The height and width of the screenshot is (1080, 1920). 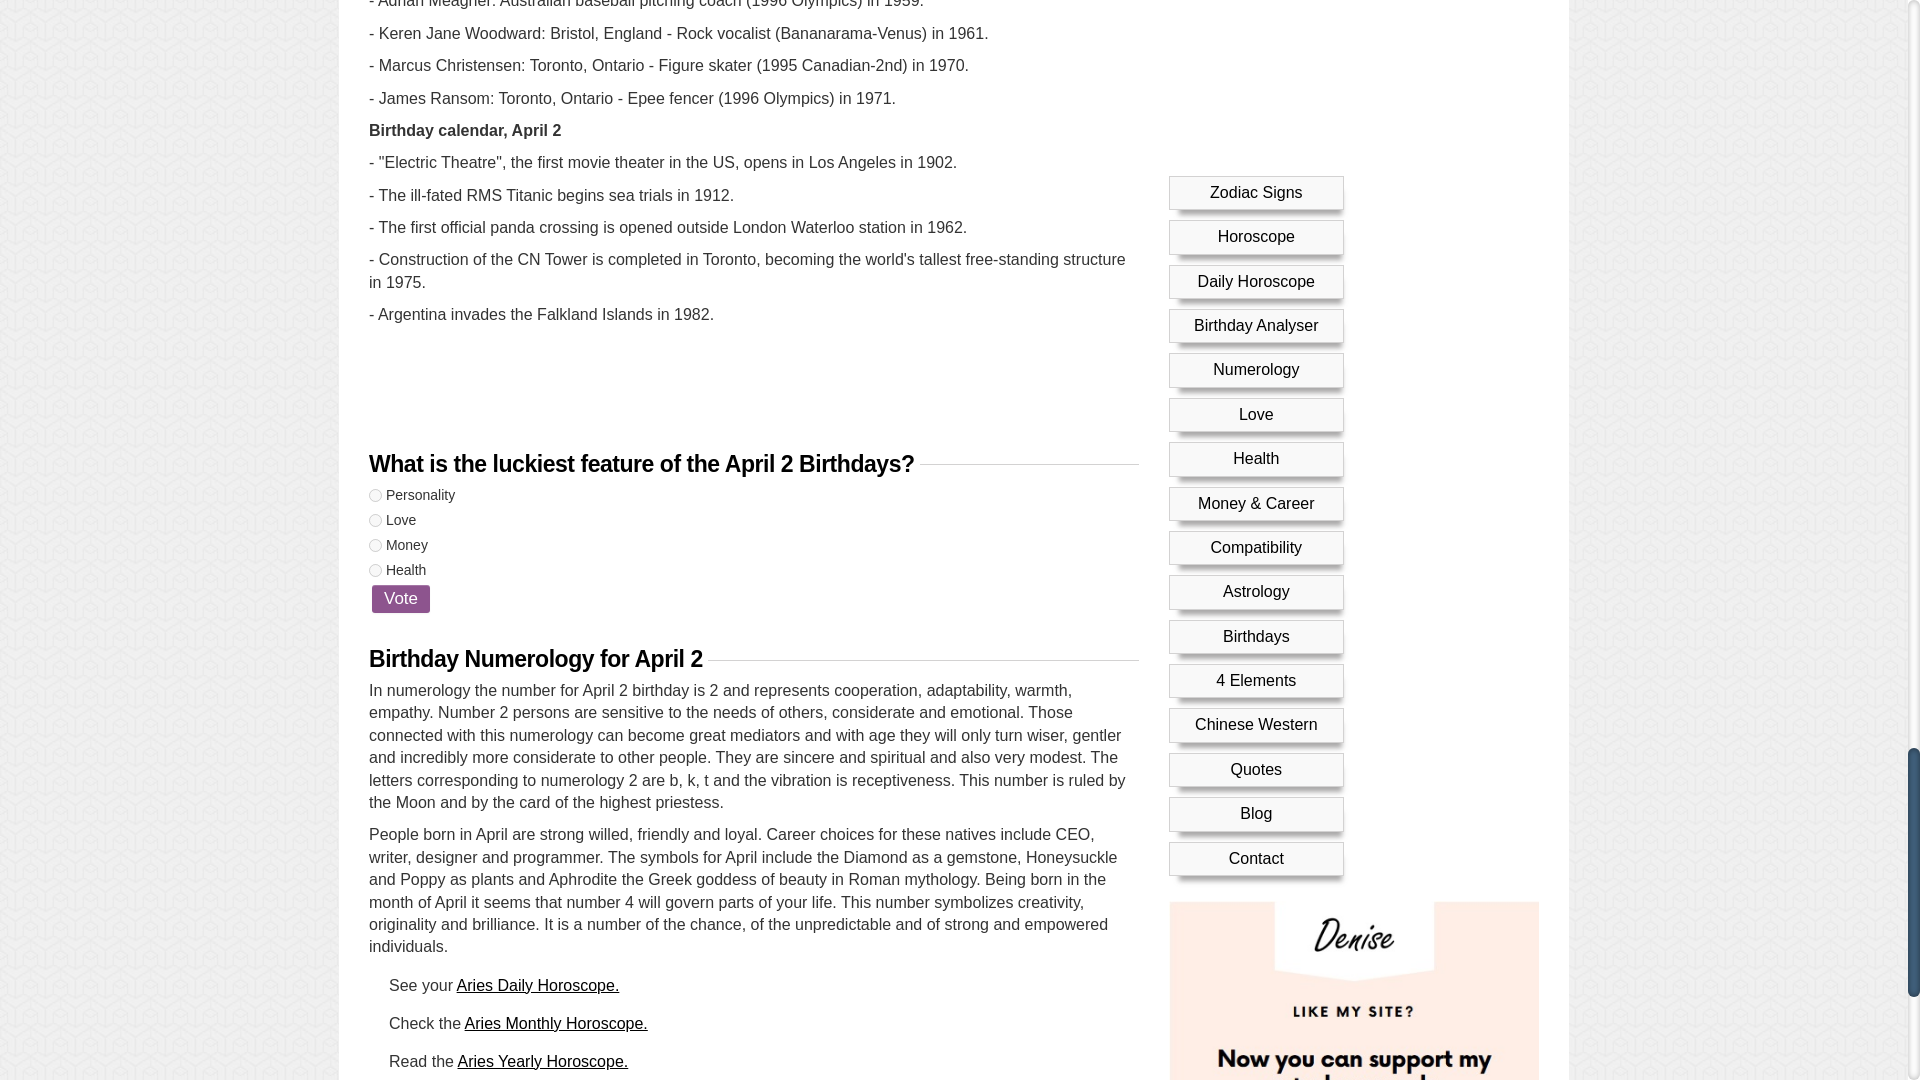 What do you see at coordinates (538, 985) in the screenshot?
I see `Aries Daily Horoscope` at bounding box center [538, 985].